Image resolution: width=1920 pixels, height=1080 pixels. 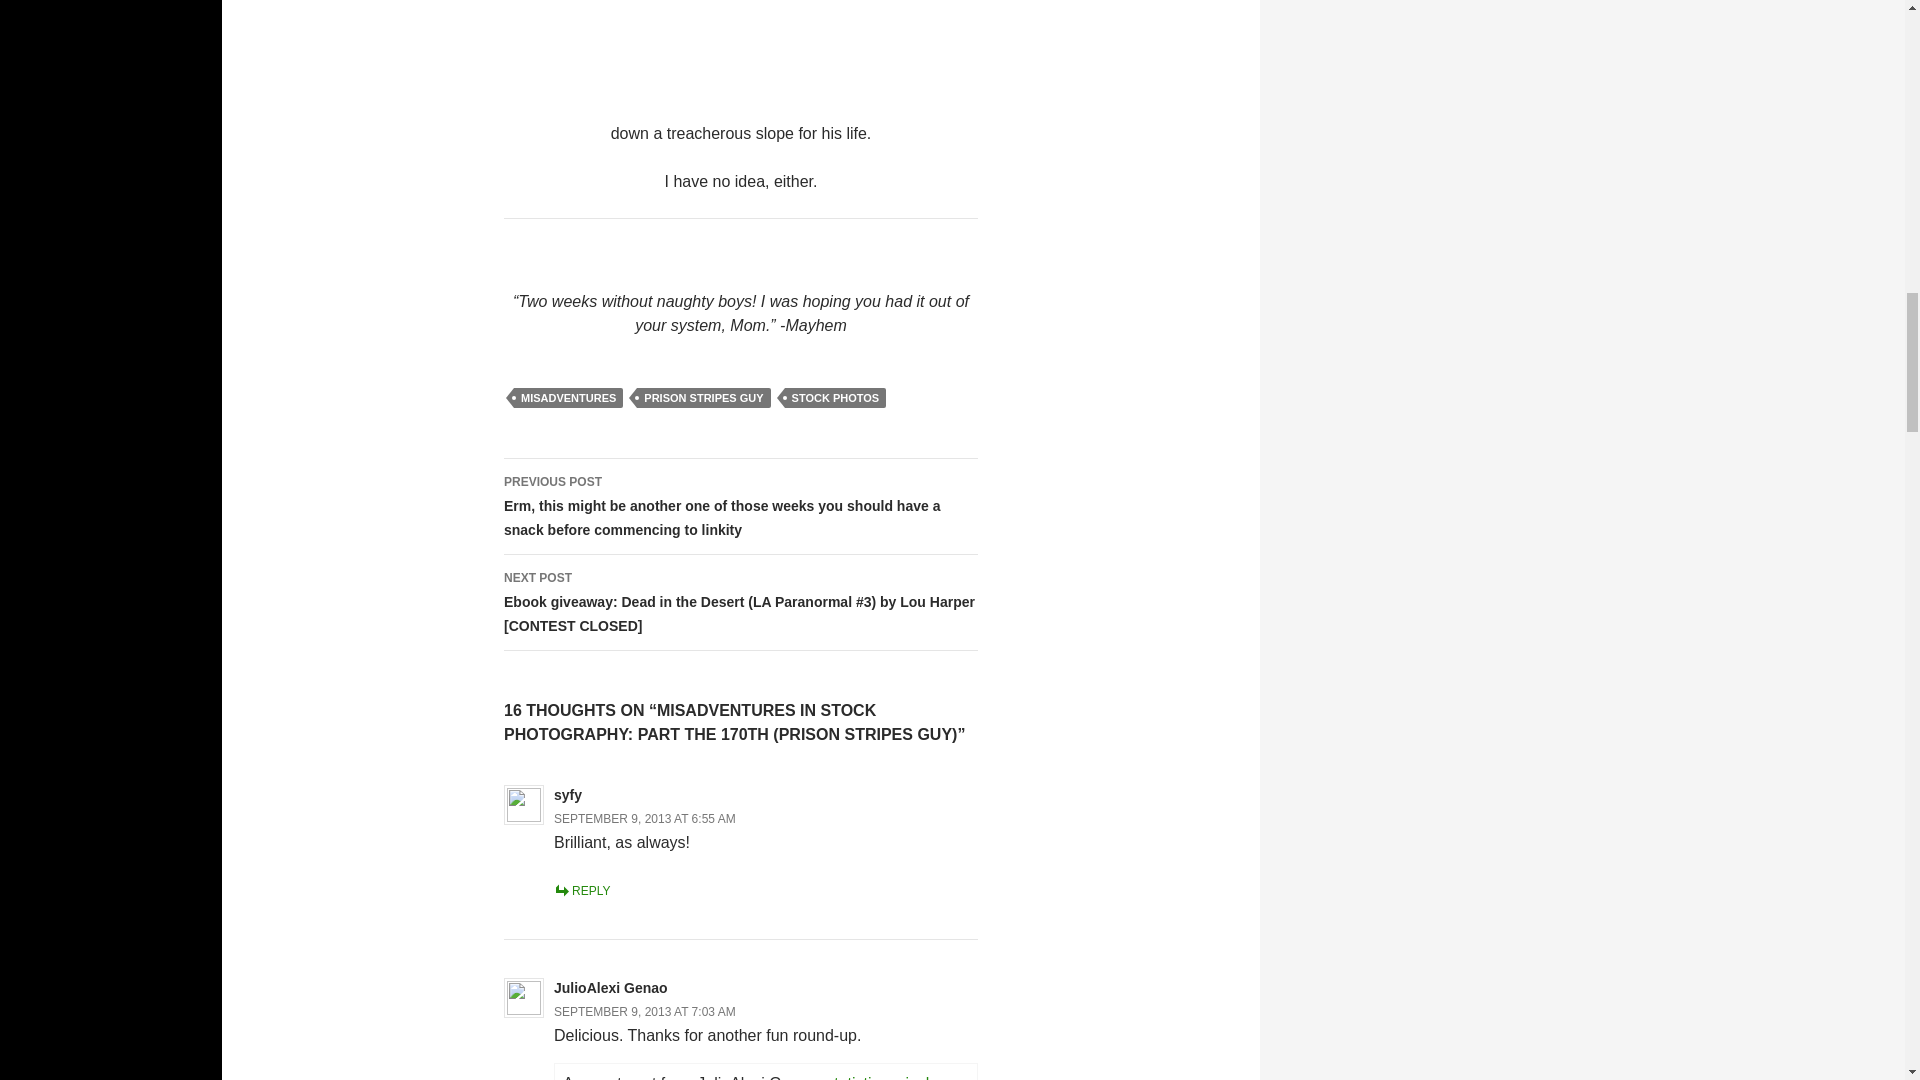 What do you see at coordinates (611, 987) in the screenshot?
I see `JulioAlexi Genao` at bounding box center [611, 987].